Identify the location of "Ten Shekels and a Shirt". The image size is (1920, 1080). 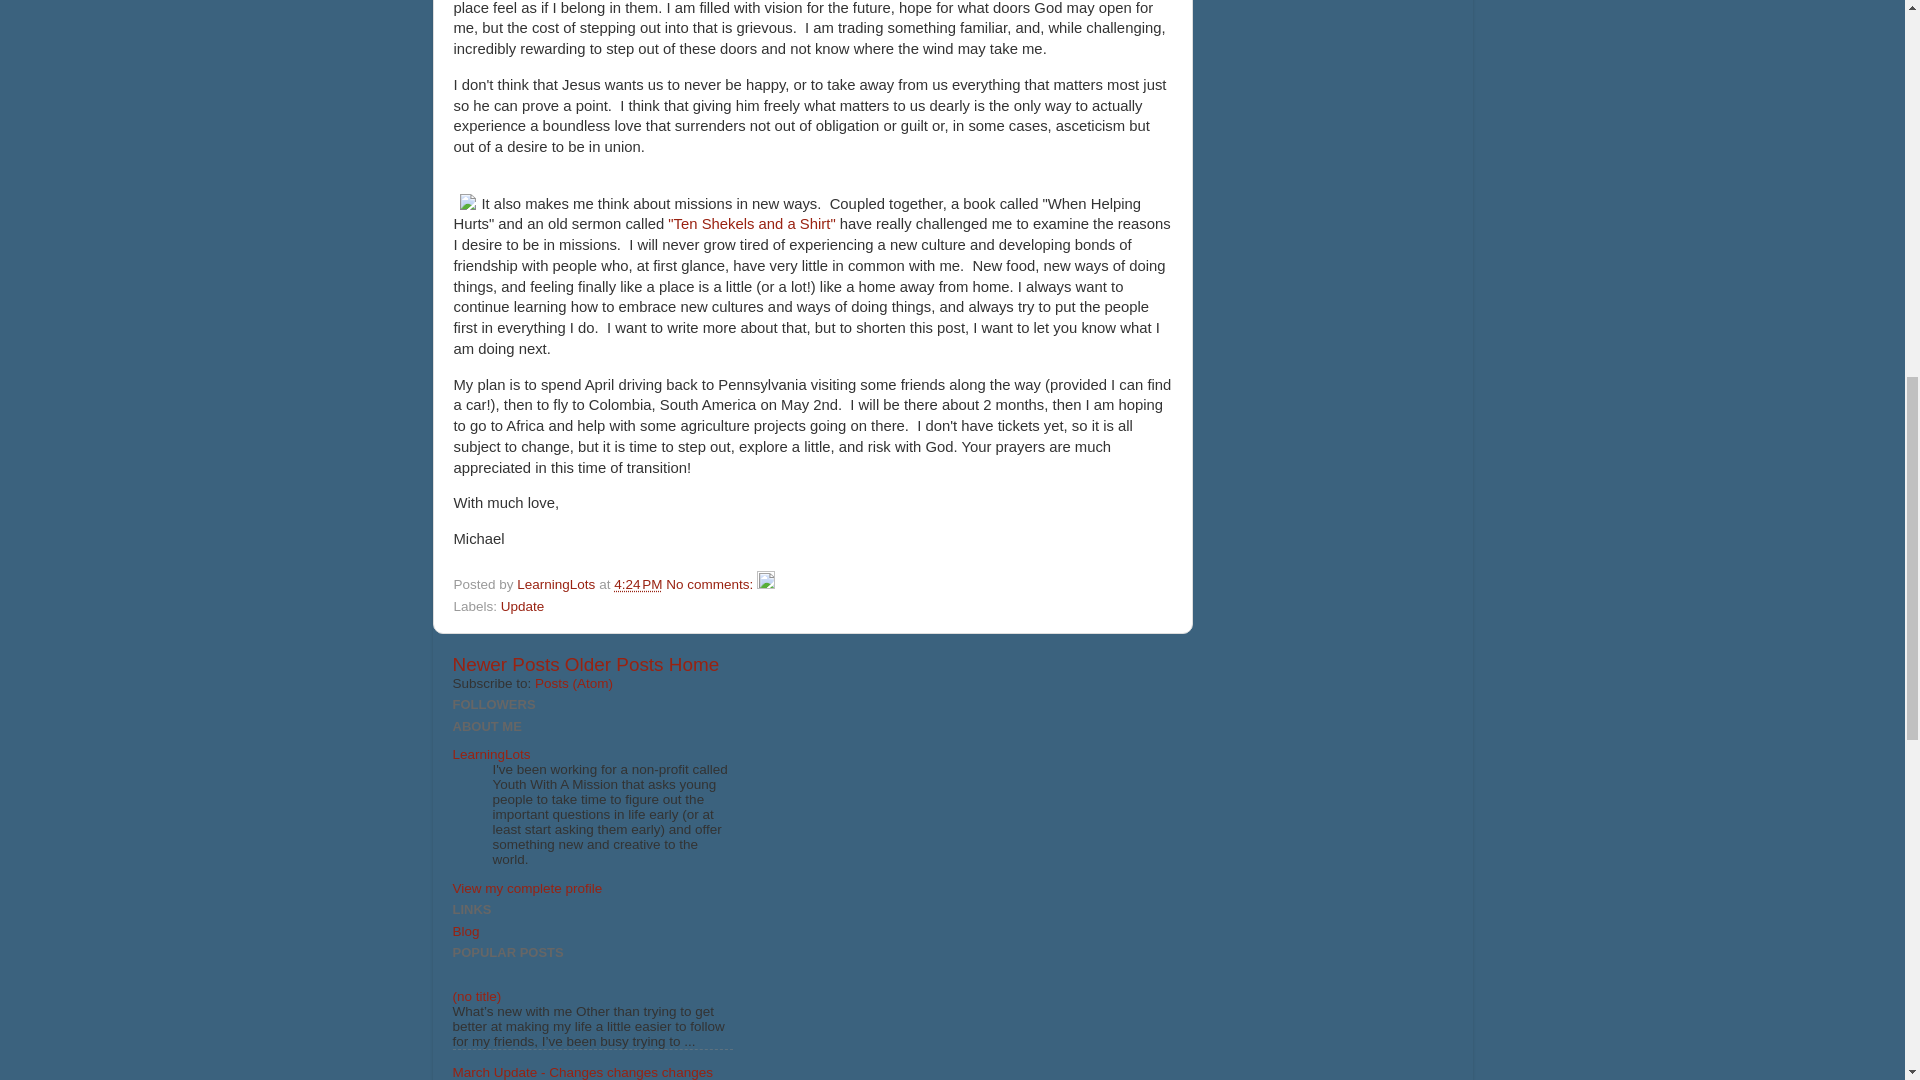
(752, 224).